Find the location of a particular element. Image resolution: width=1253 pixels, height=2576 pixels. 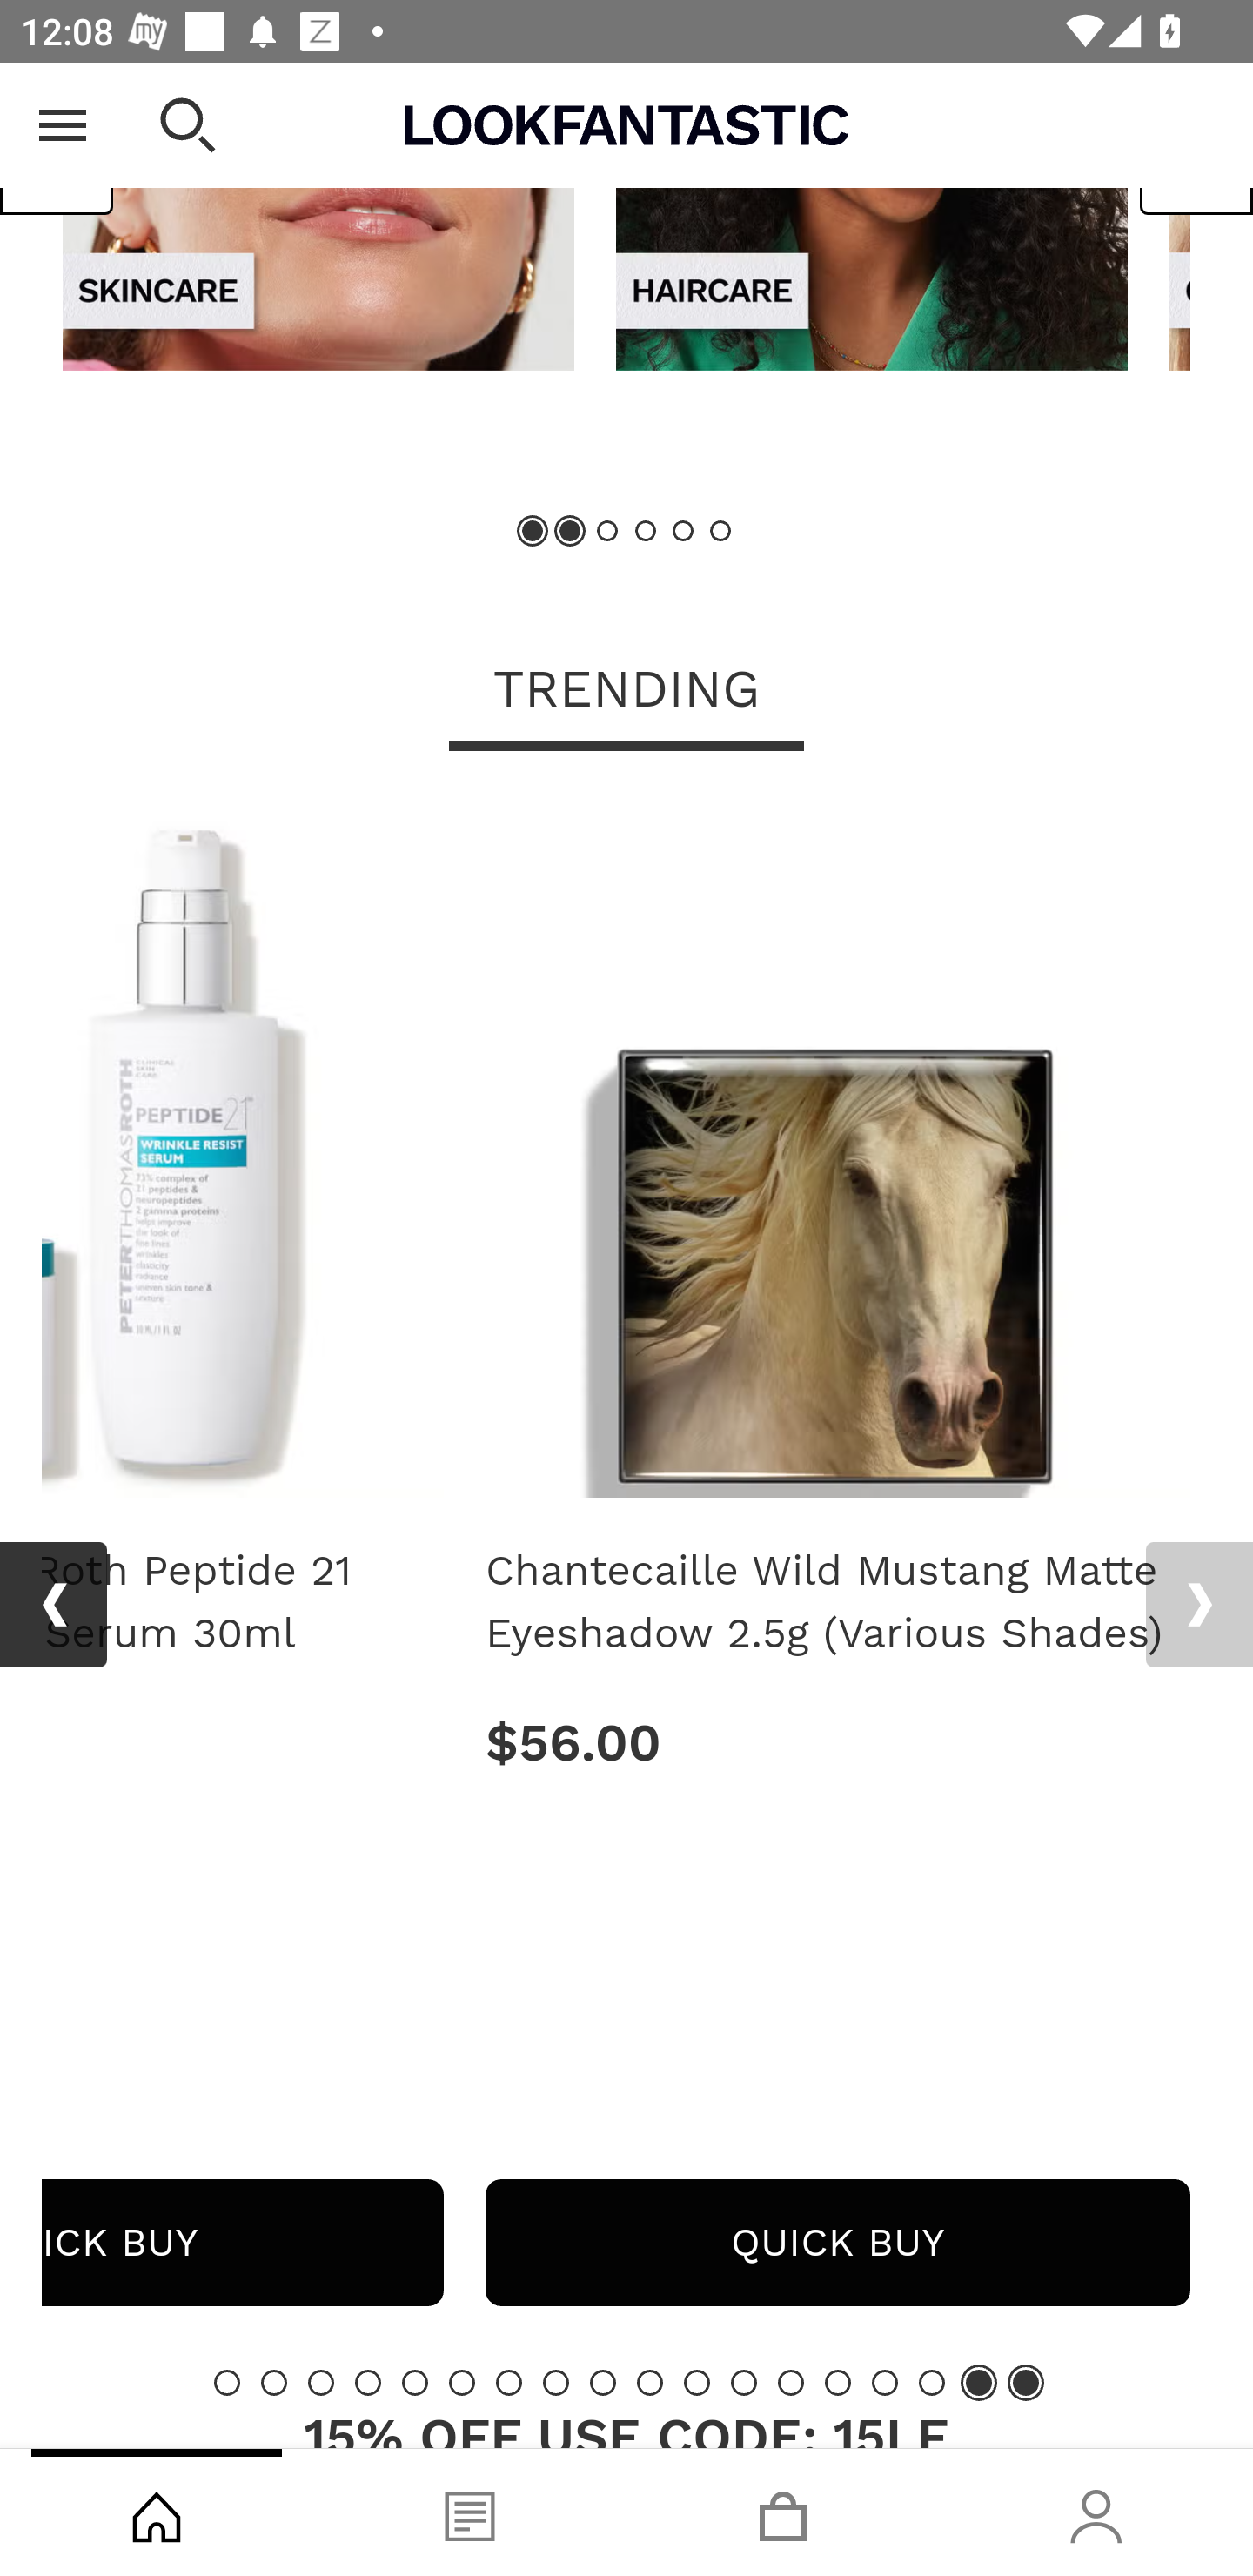

Slide 12 is located at coordinates (743, 2381).